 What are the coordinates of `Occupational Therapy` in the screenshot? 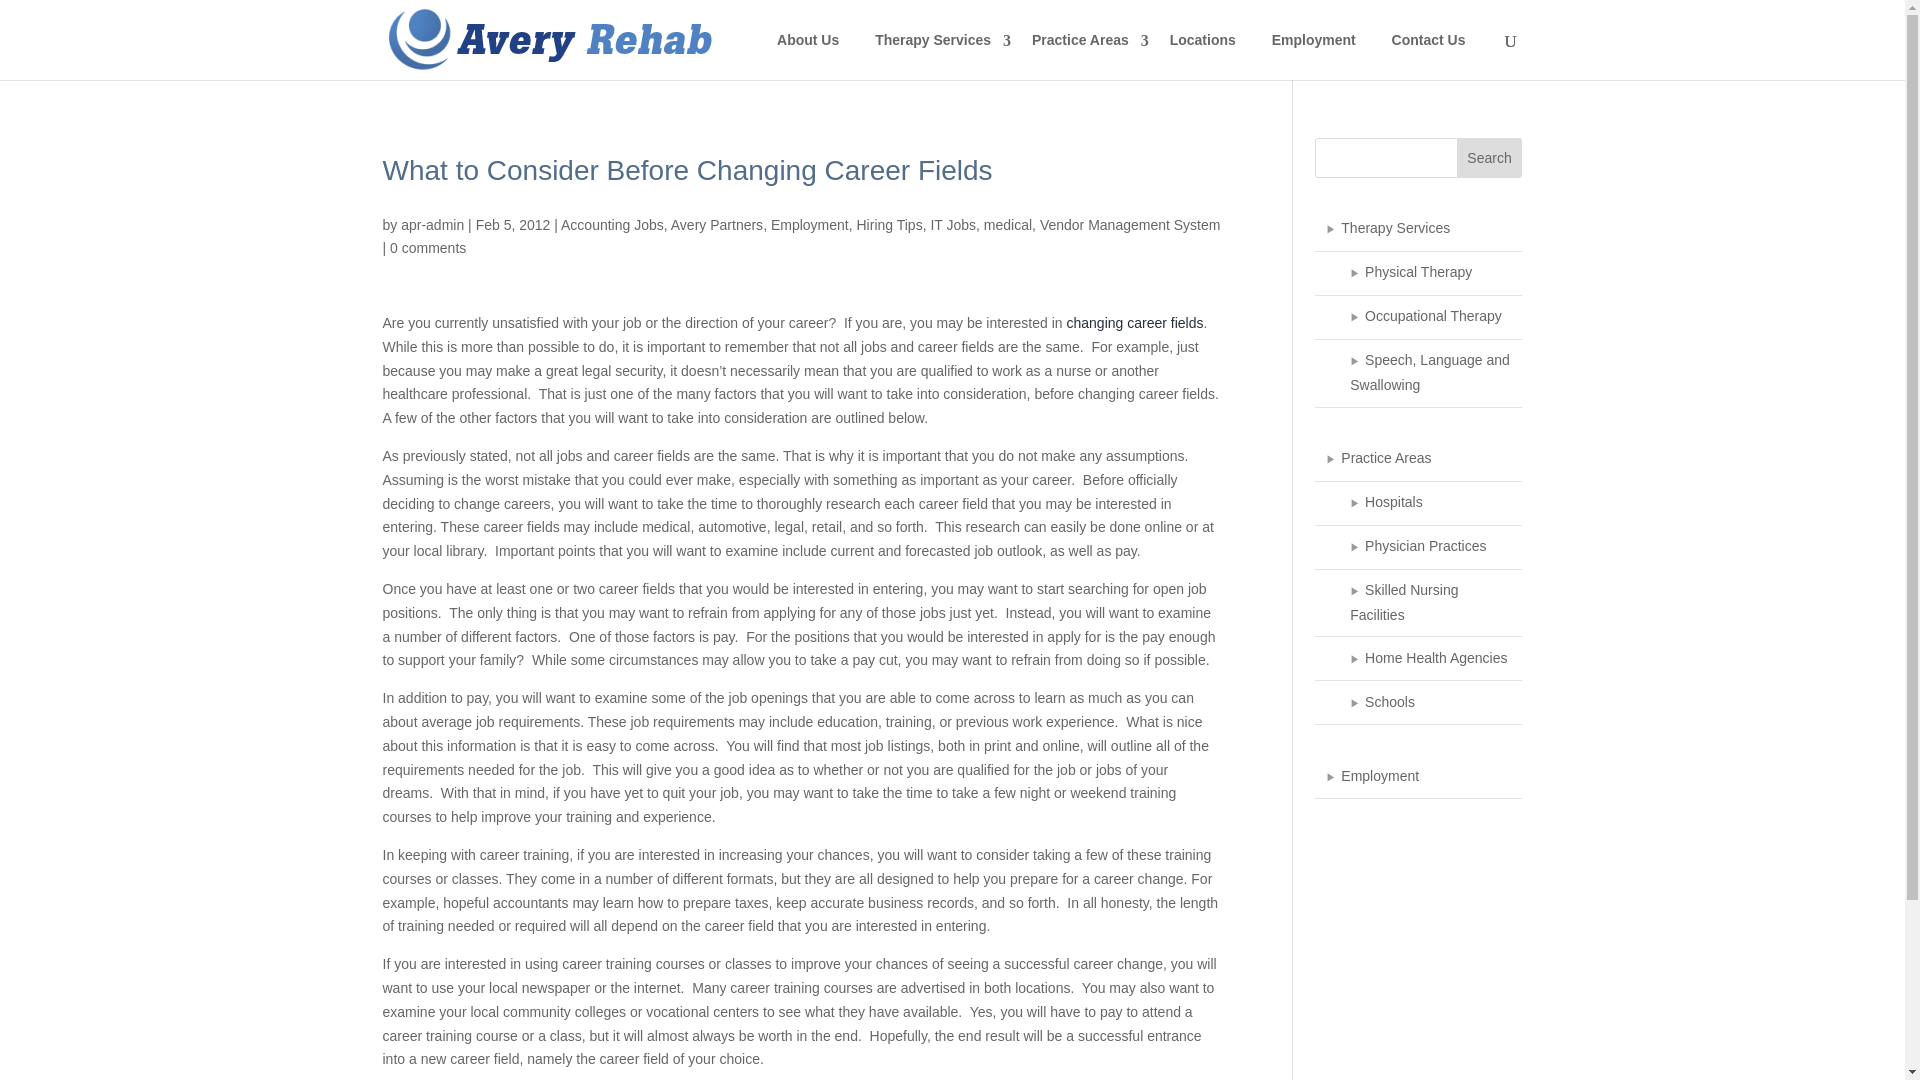 It's located at (1418, 318).